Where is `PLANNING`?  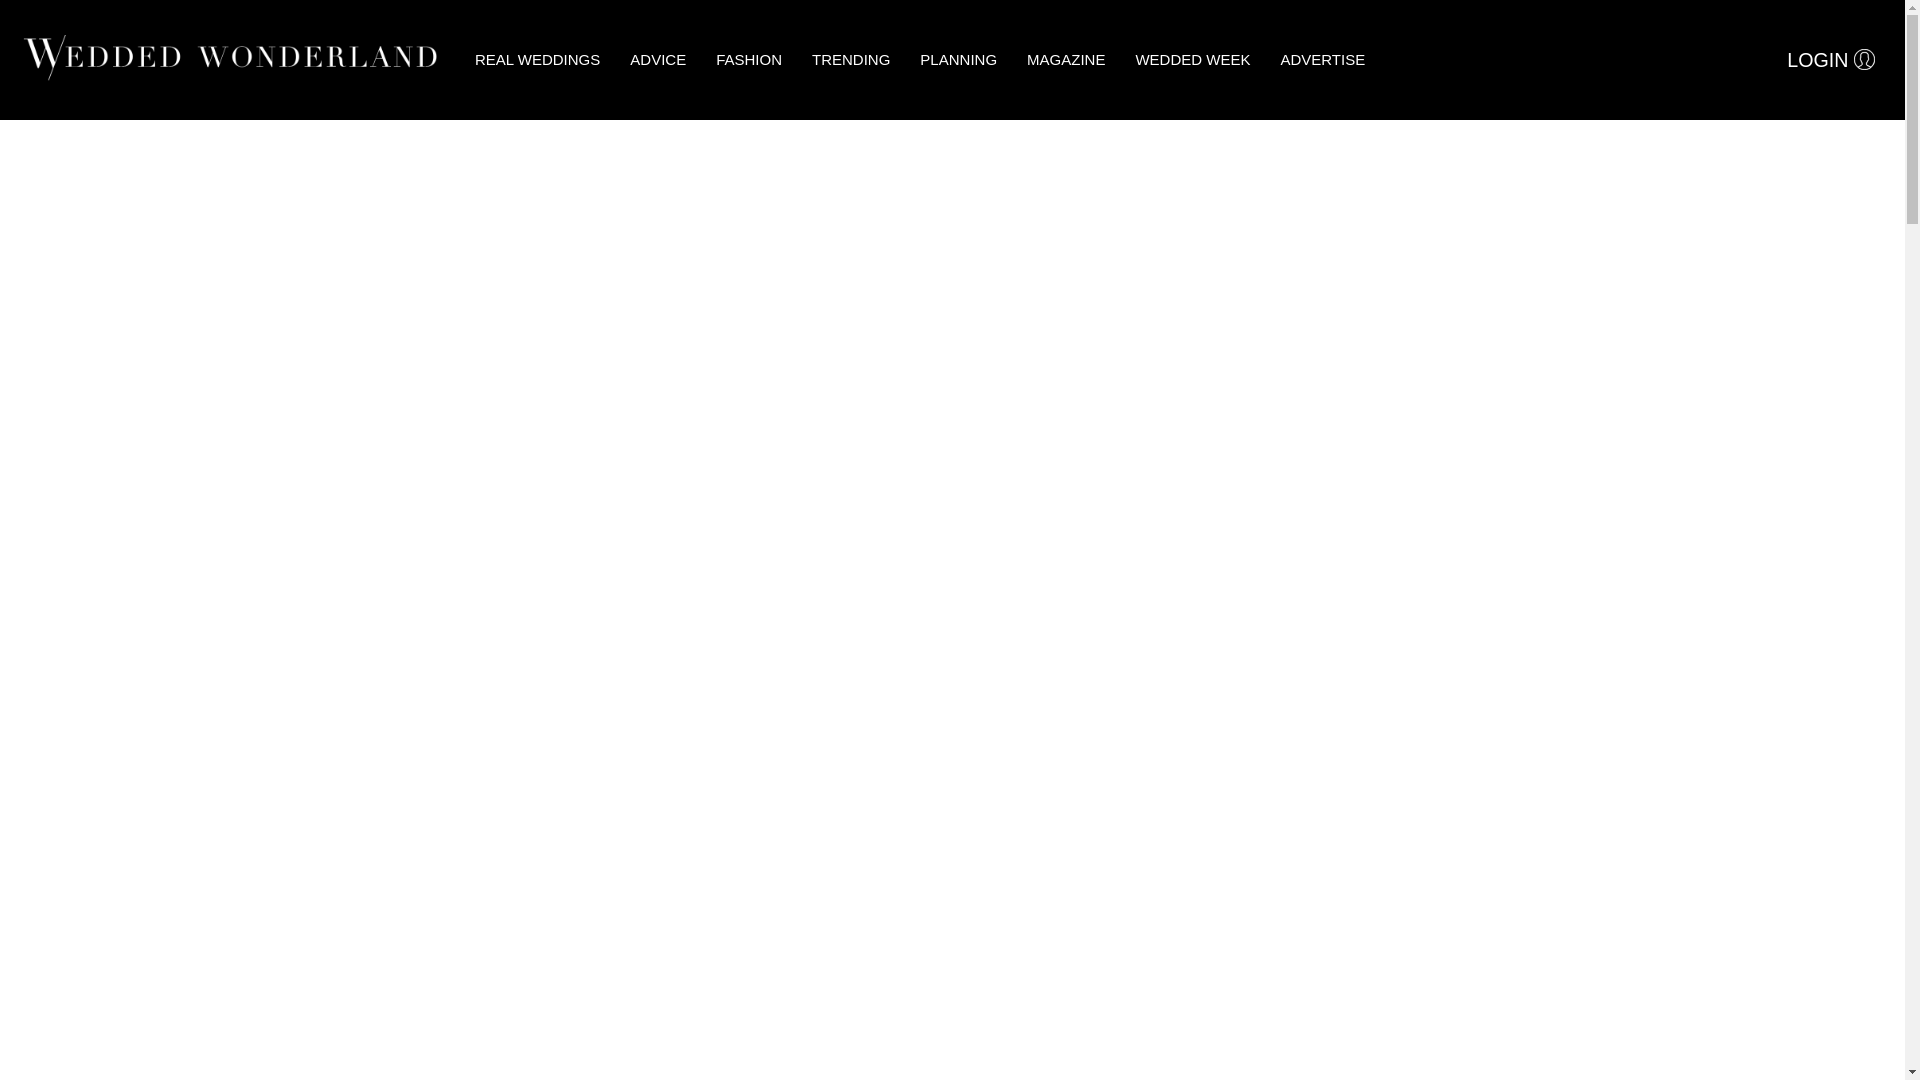
PLANNING is located at coordinates (958, 60).